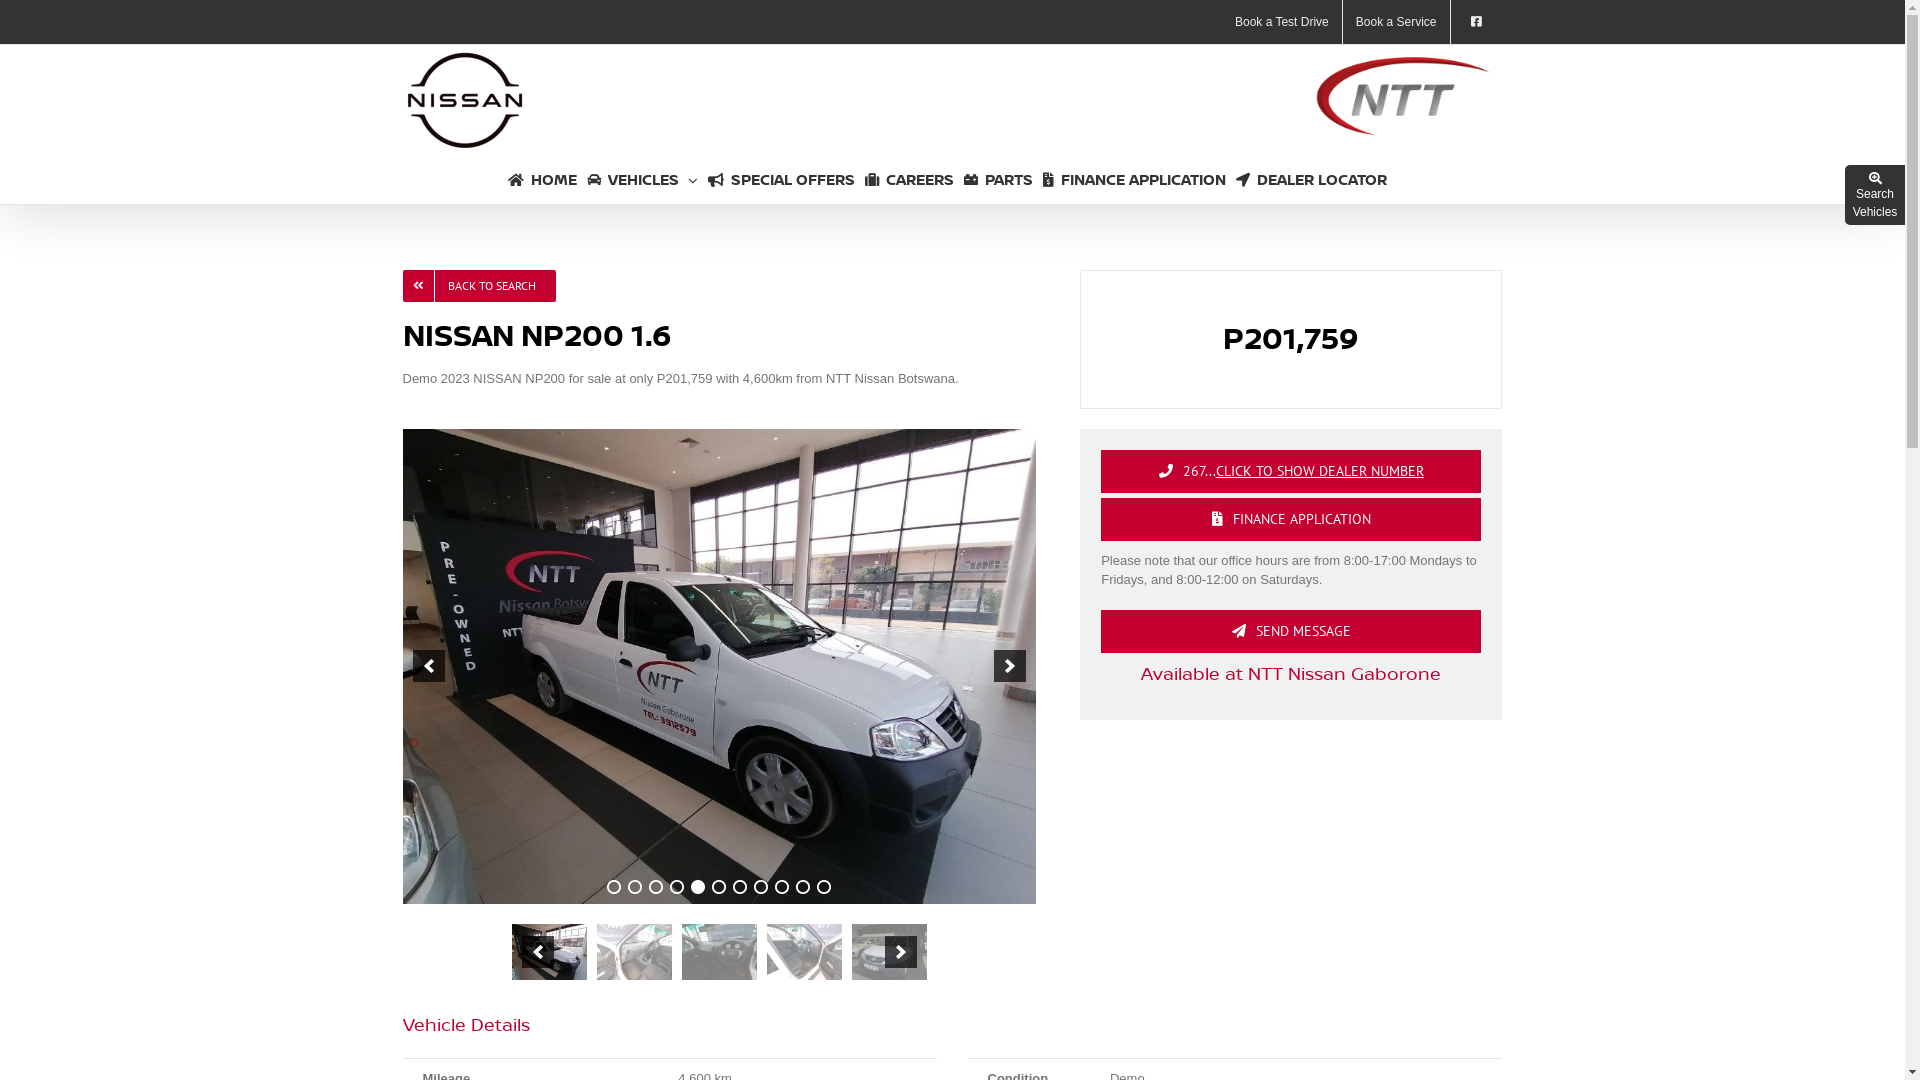 Image resolution: width=1920 pixels, height=1080 pixels. What do you see at coordinates (1396, 22) in the screenshot?
I see `Book a Service` at bounding box center [1396, 22].